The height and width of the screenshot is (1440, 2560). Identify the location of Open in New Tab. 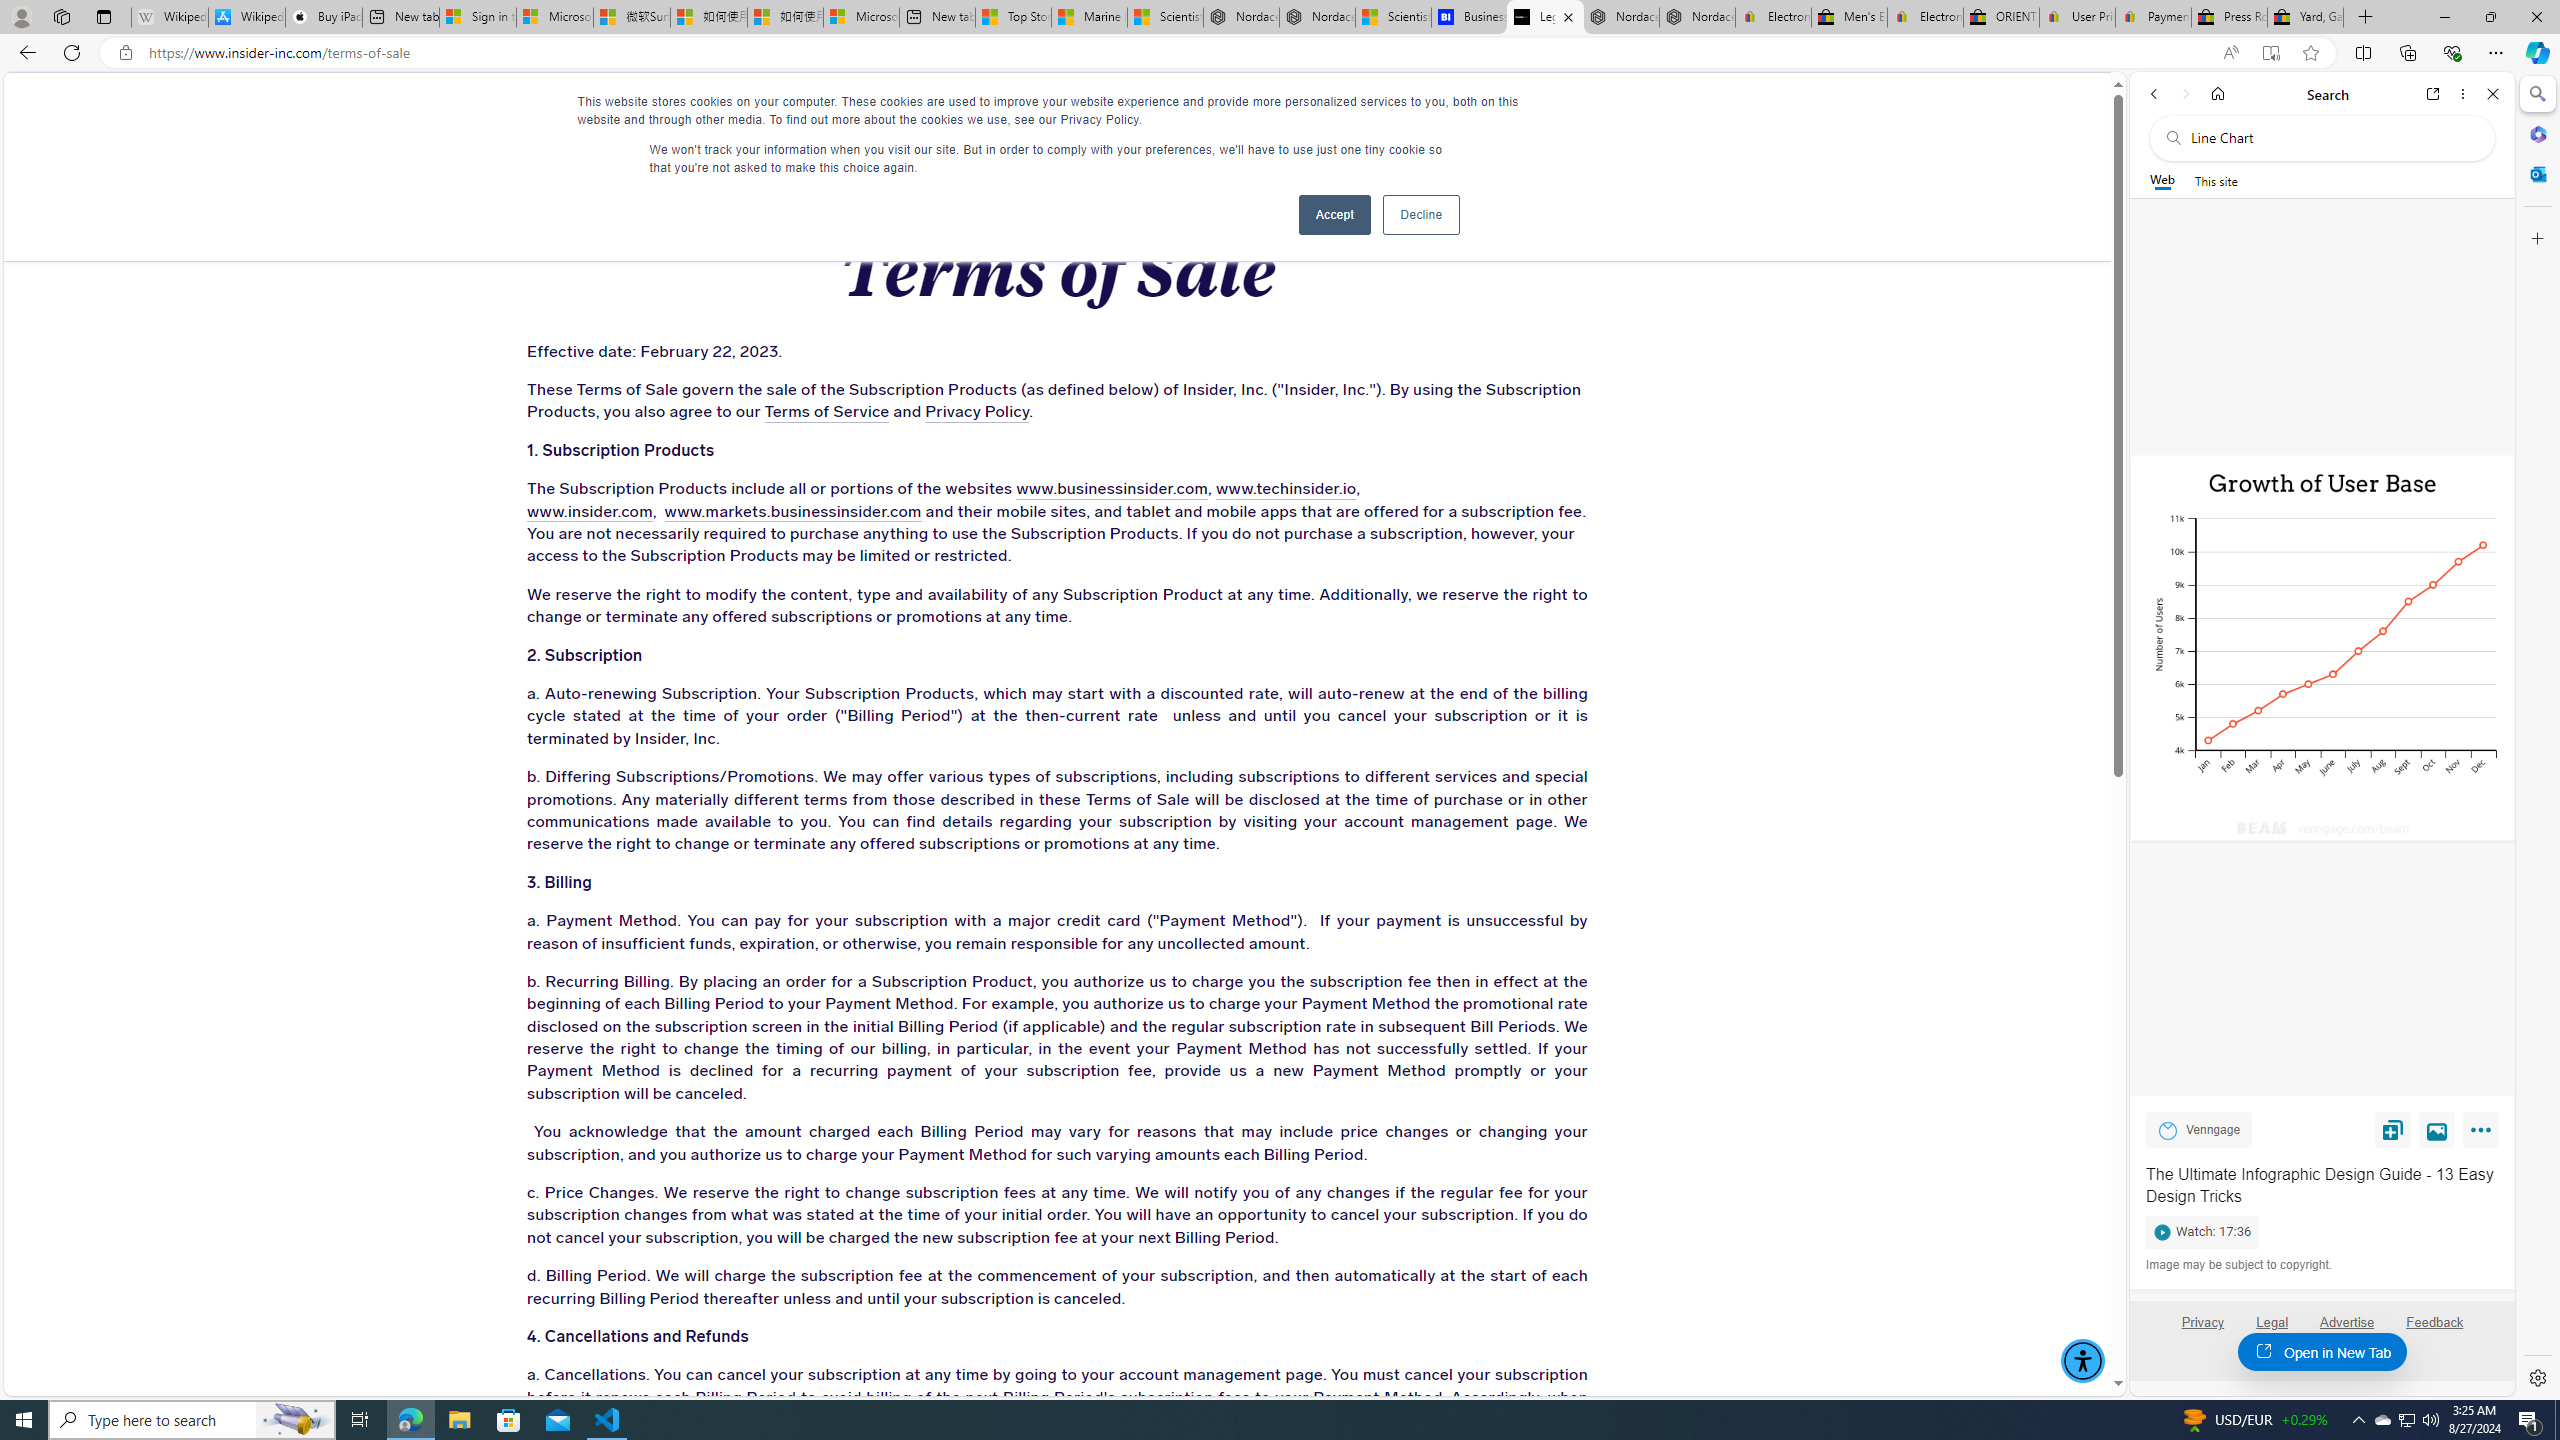
(2322, 1352).